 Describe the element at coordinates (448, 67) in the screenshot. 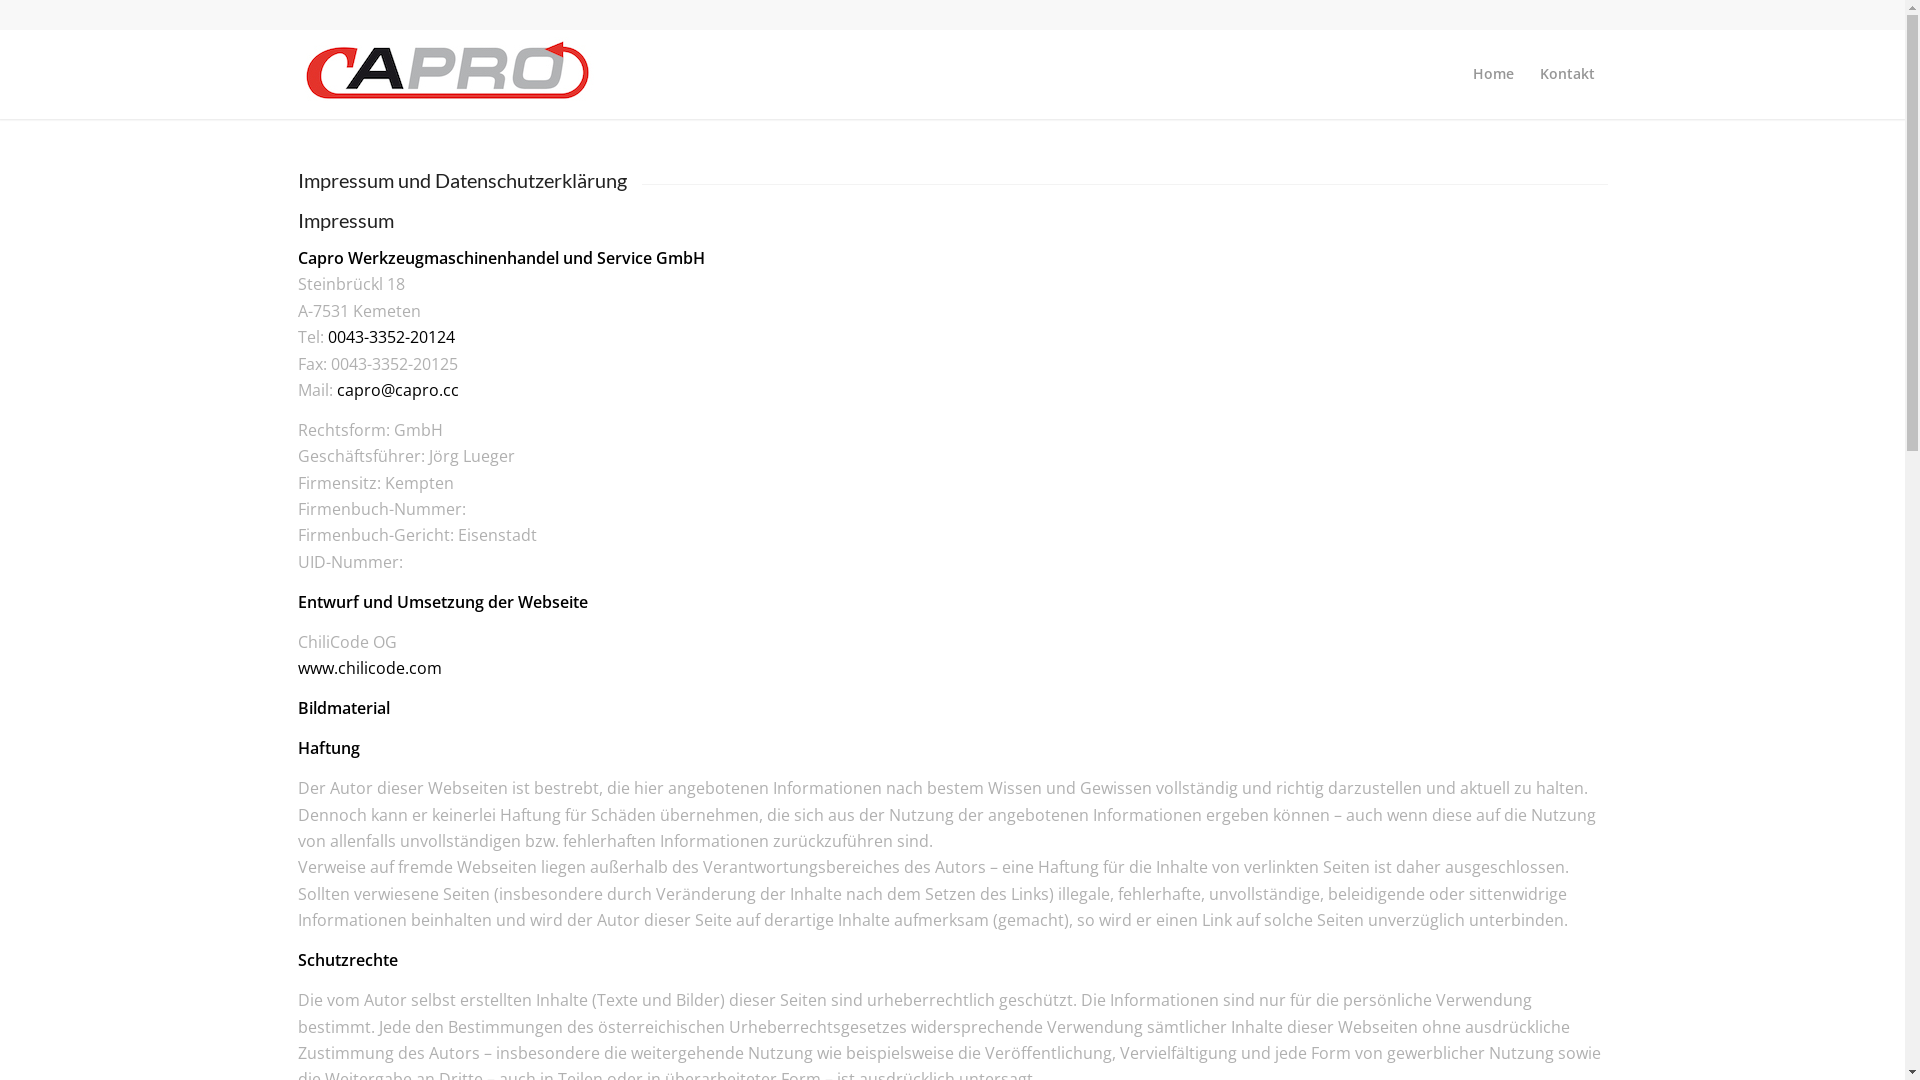

I see `logo_klein` at that location.